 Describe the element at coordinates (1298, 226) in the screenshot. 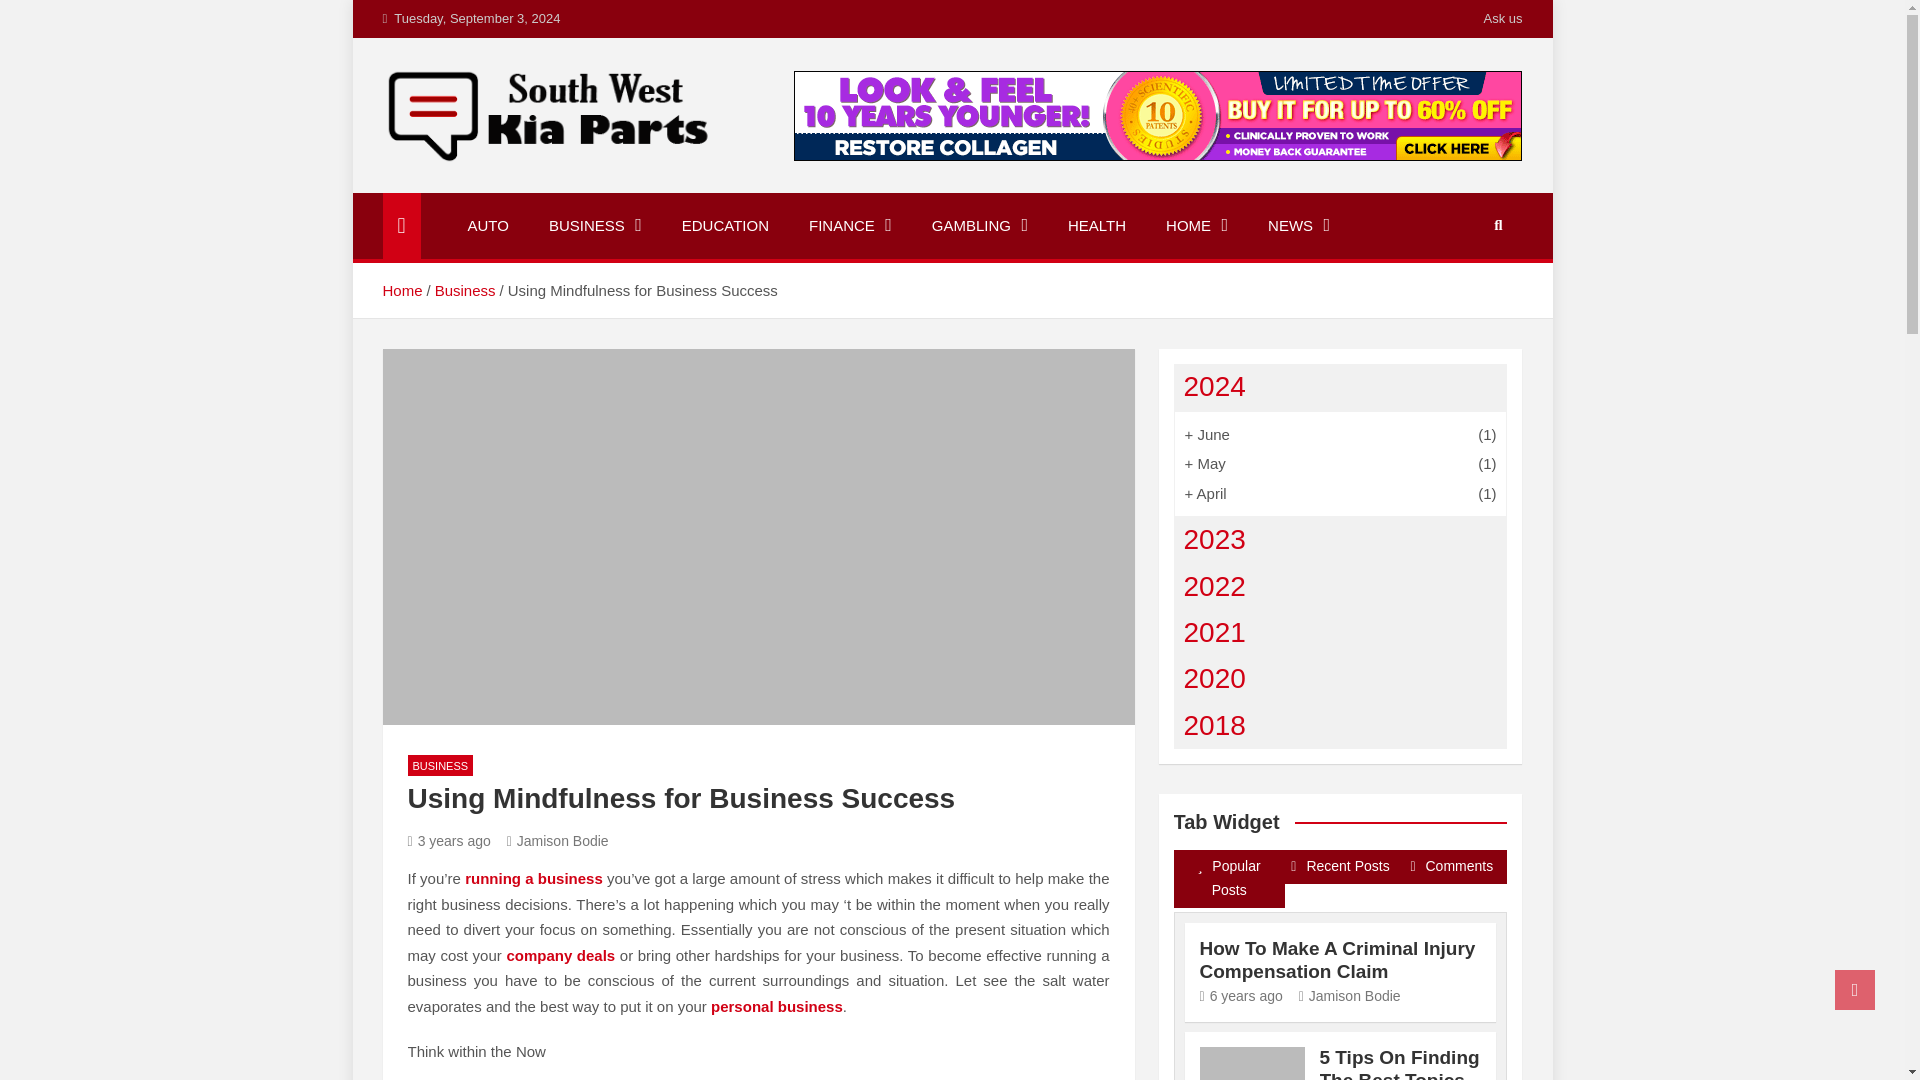

I see `NEWS` at that location.